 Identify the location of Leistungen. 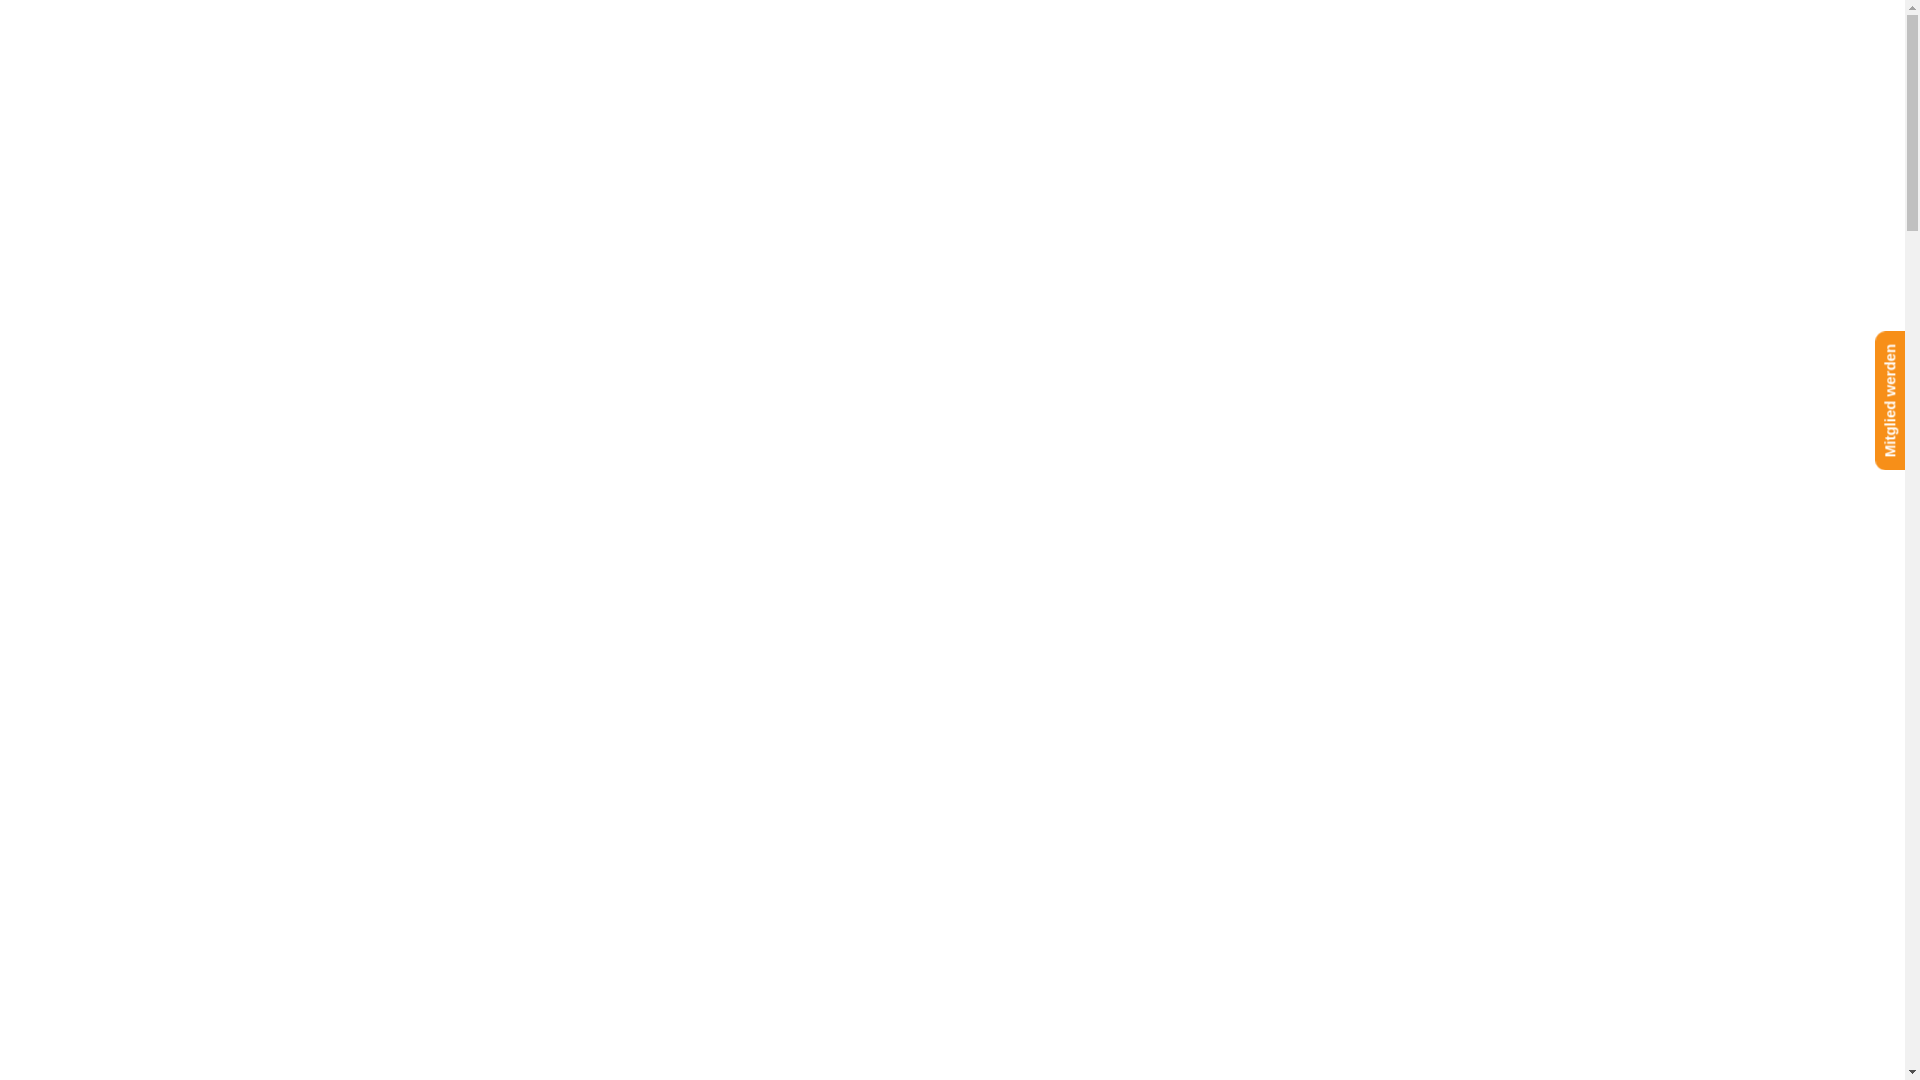
(82, 350).